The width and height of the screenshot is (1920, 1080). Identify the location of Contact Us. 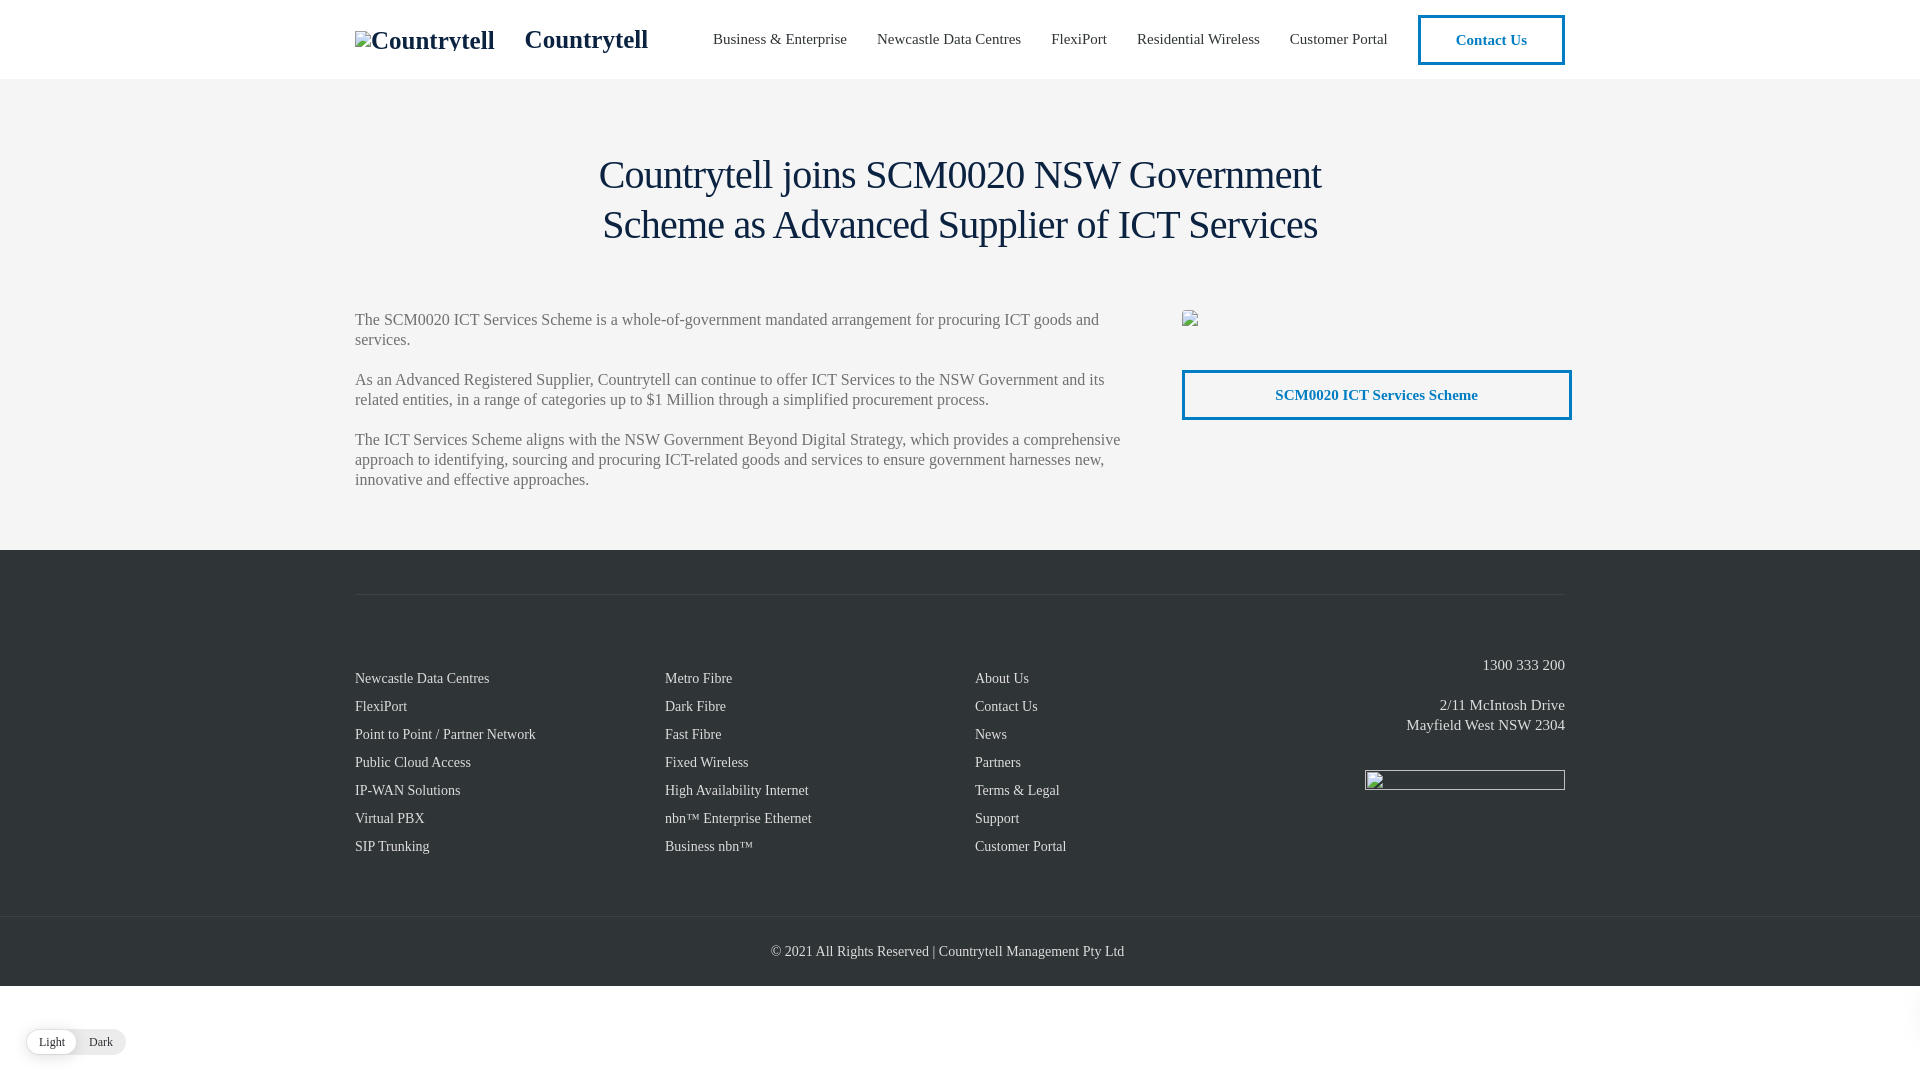
(1006, 710).